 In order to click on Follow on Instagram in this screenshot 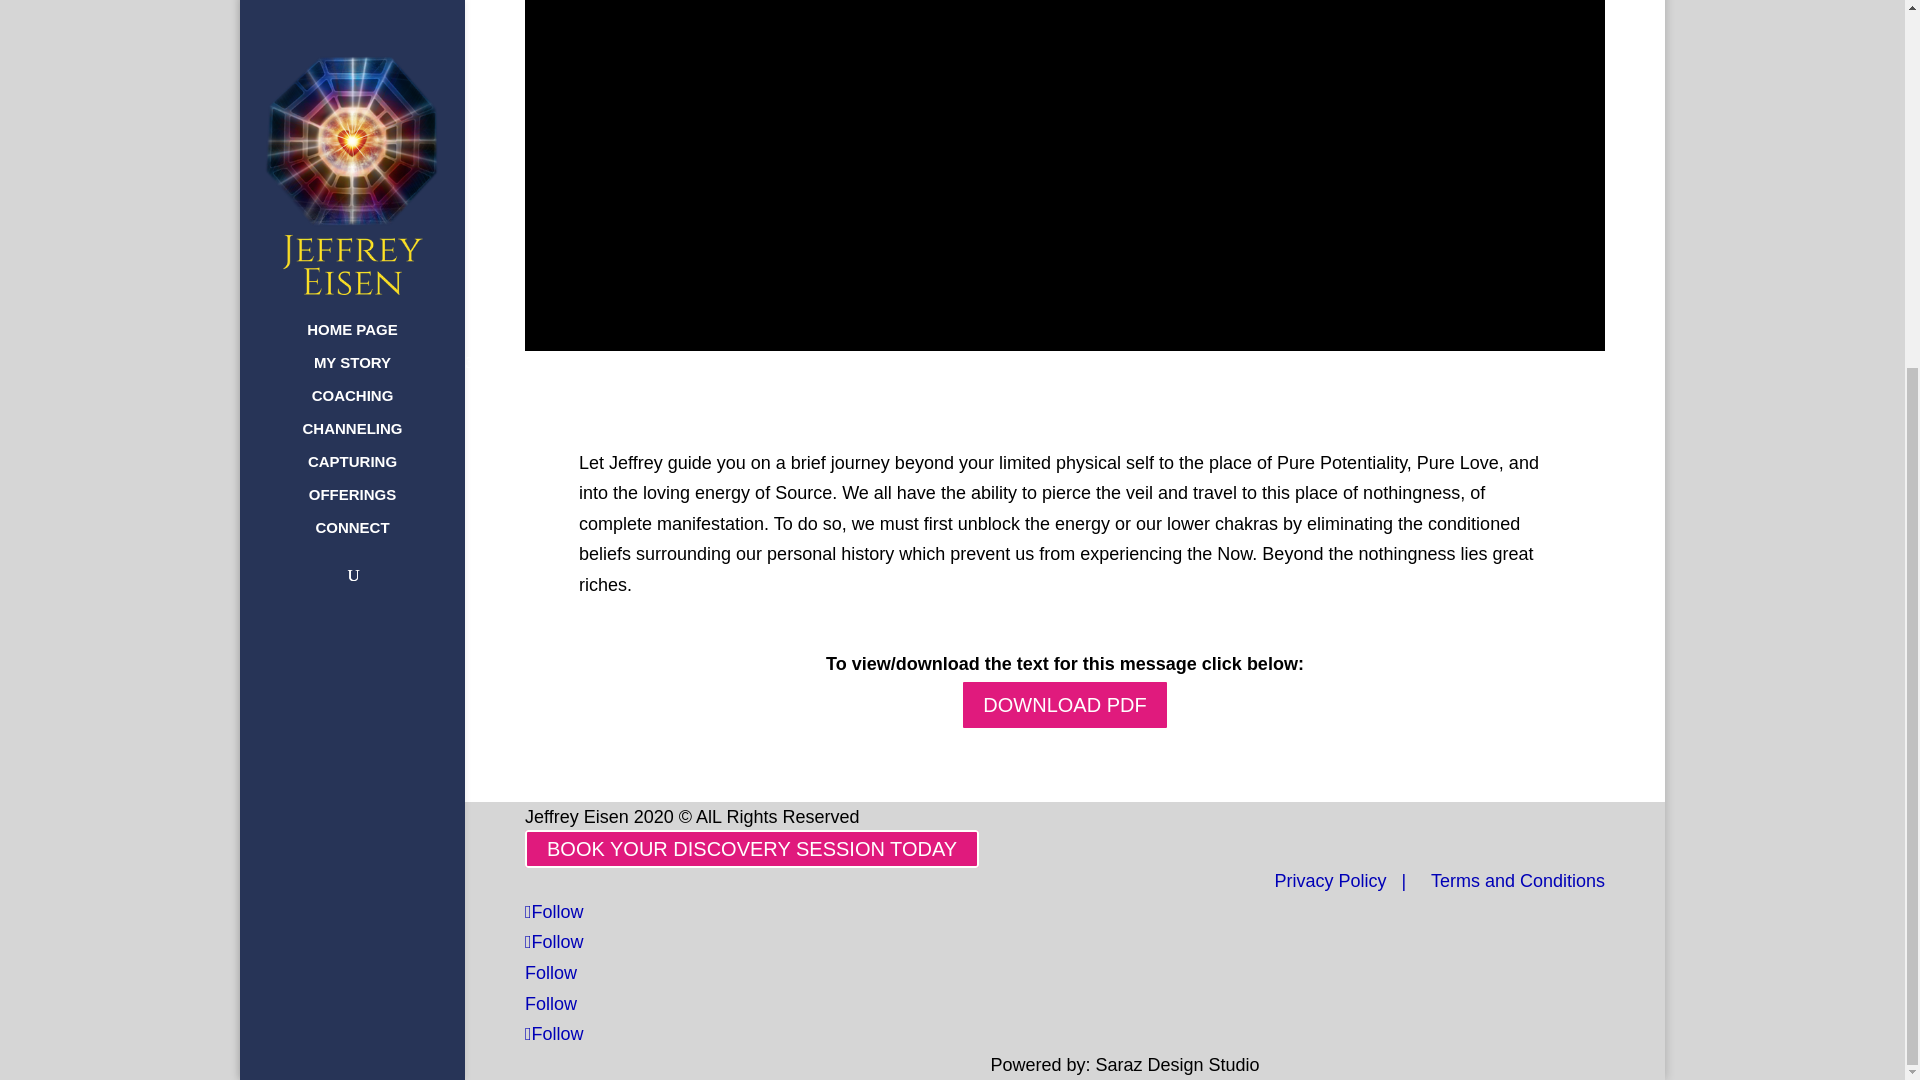, I will do `click(554, 1034)`.